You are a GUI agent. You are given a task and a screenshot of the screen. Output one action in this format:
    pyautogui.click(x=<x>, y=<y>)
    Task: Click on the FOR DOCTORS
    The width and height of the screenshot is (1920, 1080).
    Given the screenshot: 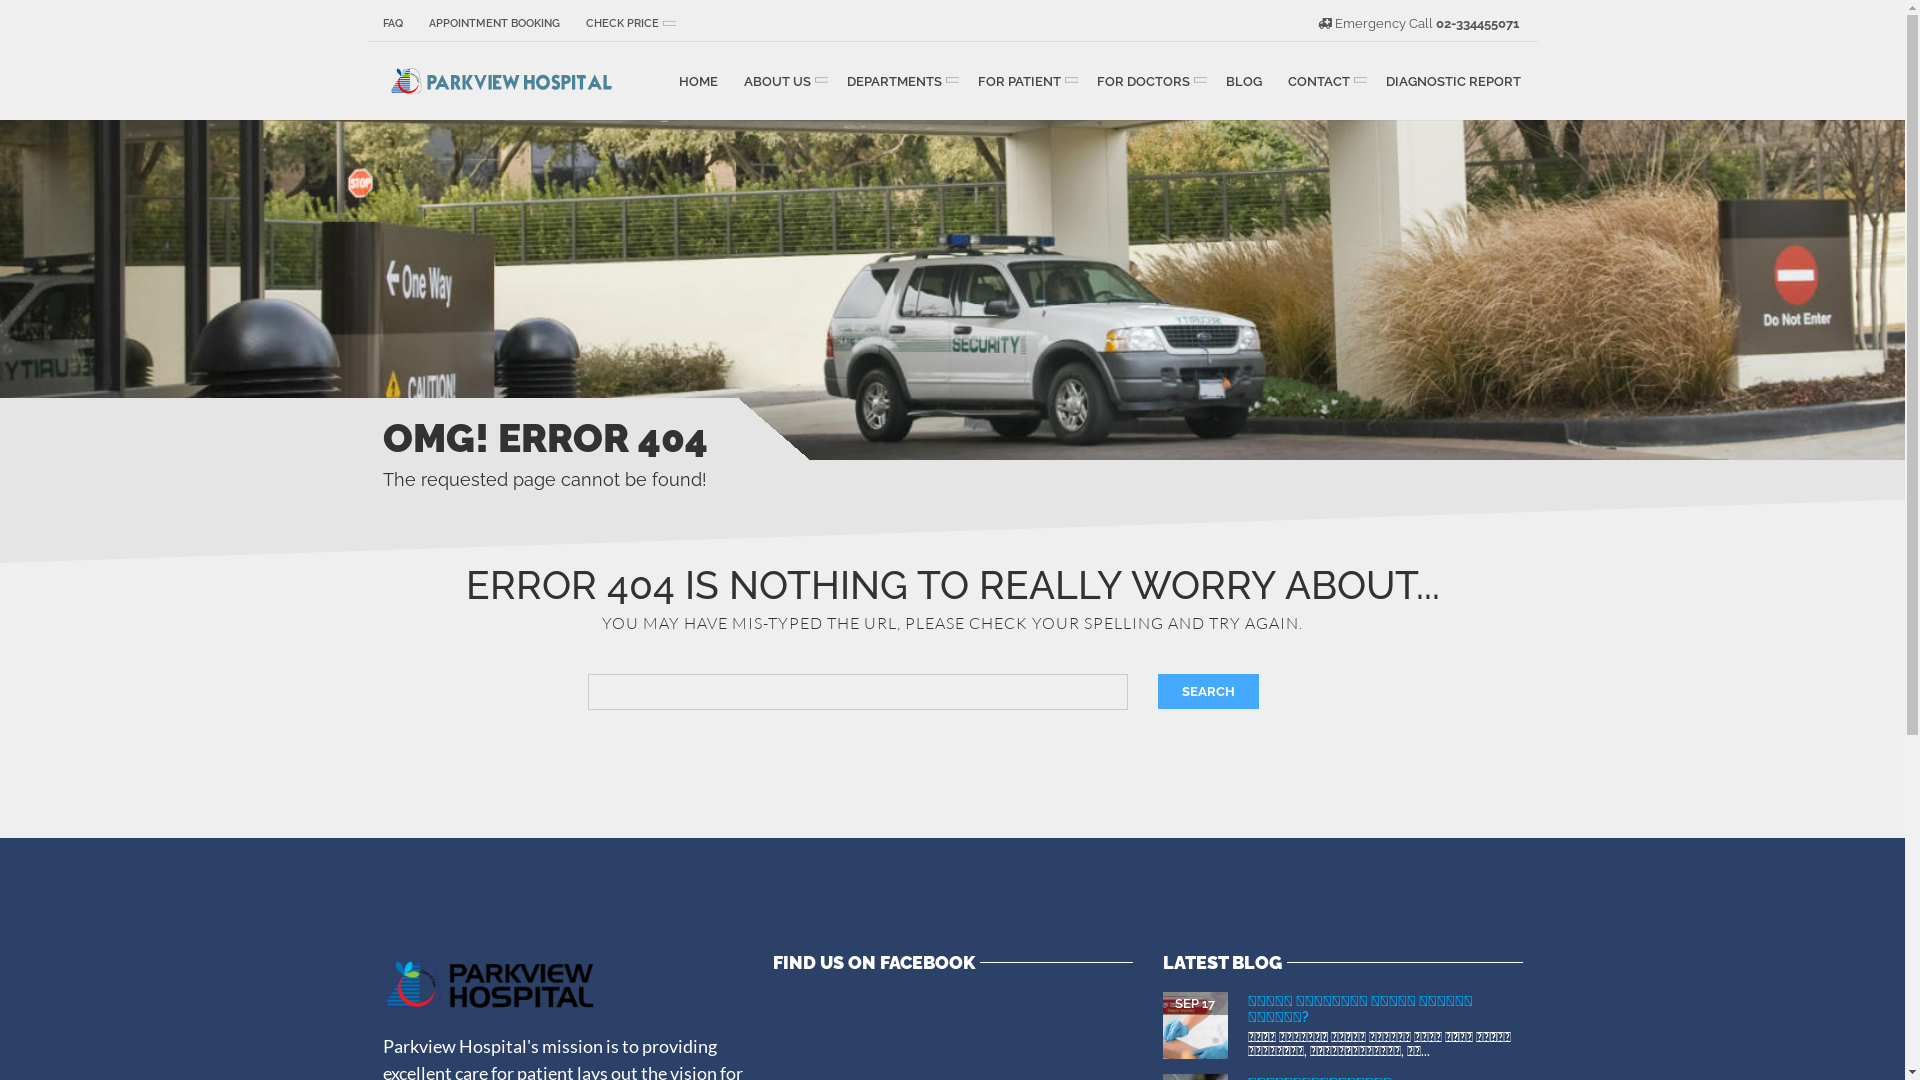 What is the action you would take?
    pyautogui.click(x=1148, y=80)
    